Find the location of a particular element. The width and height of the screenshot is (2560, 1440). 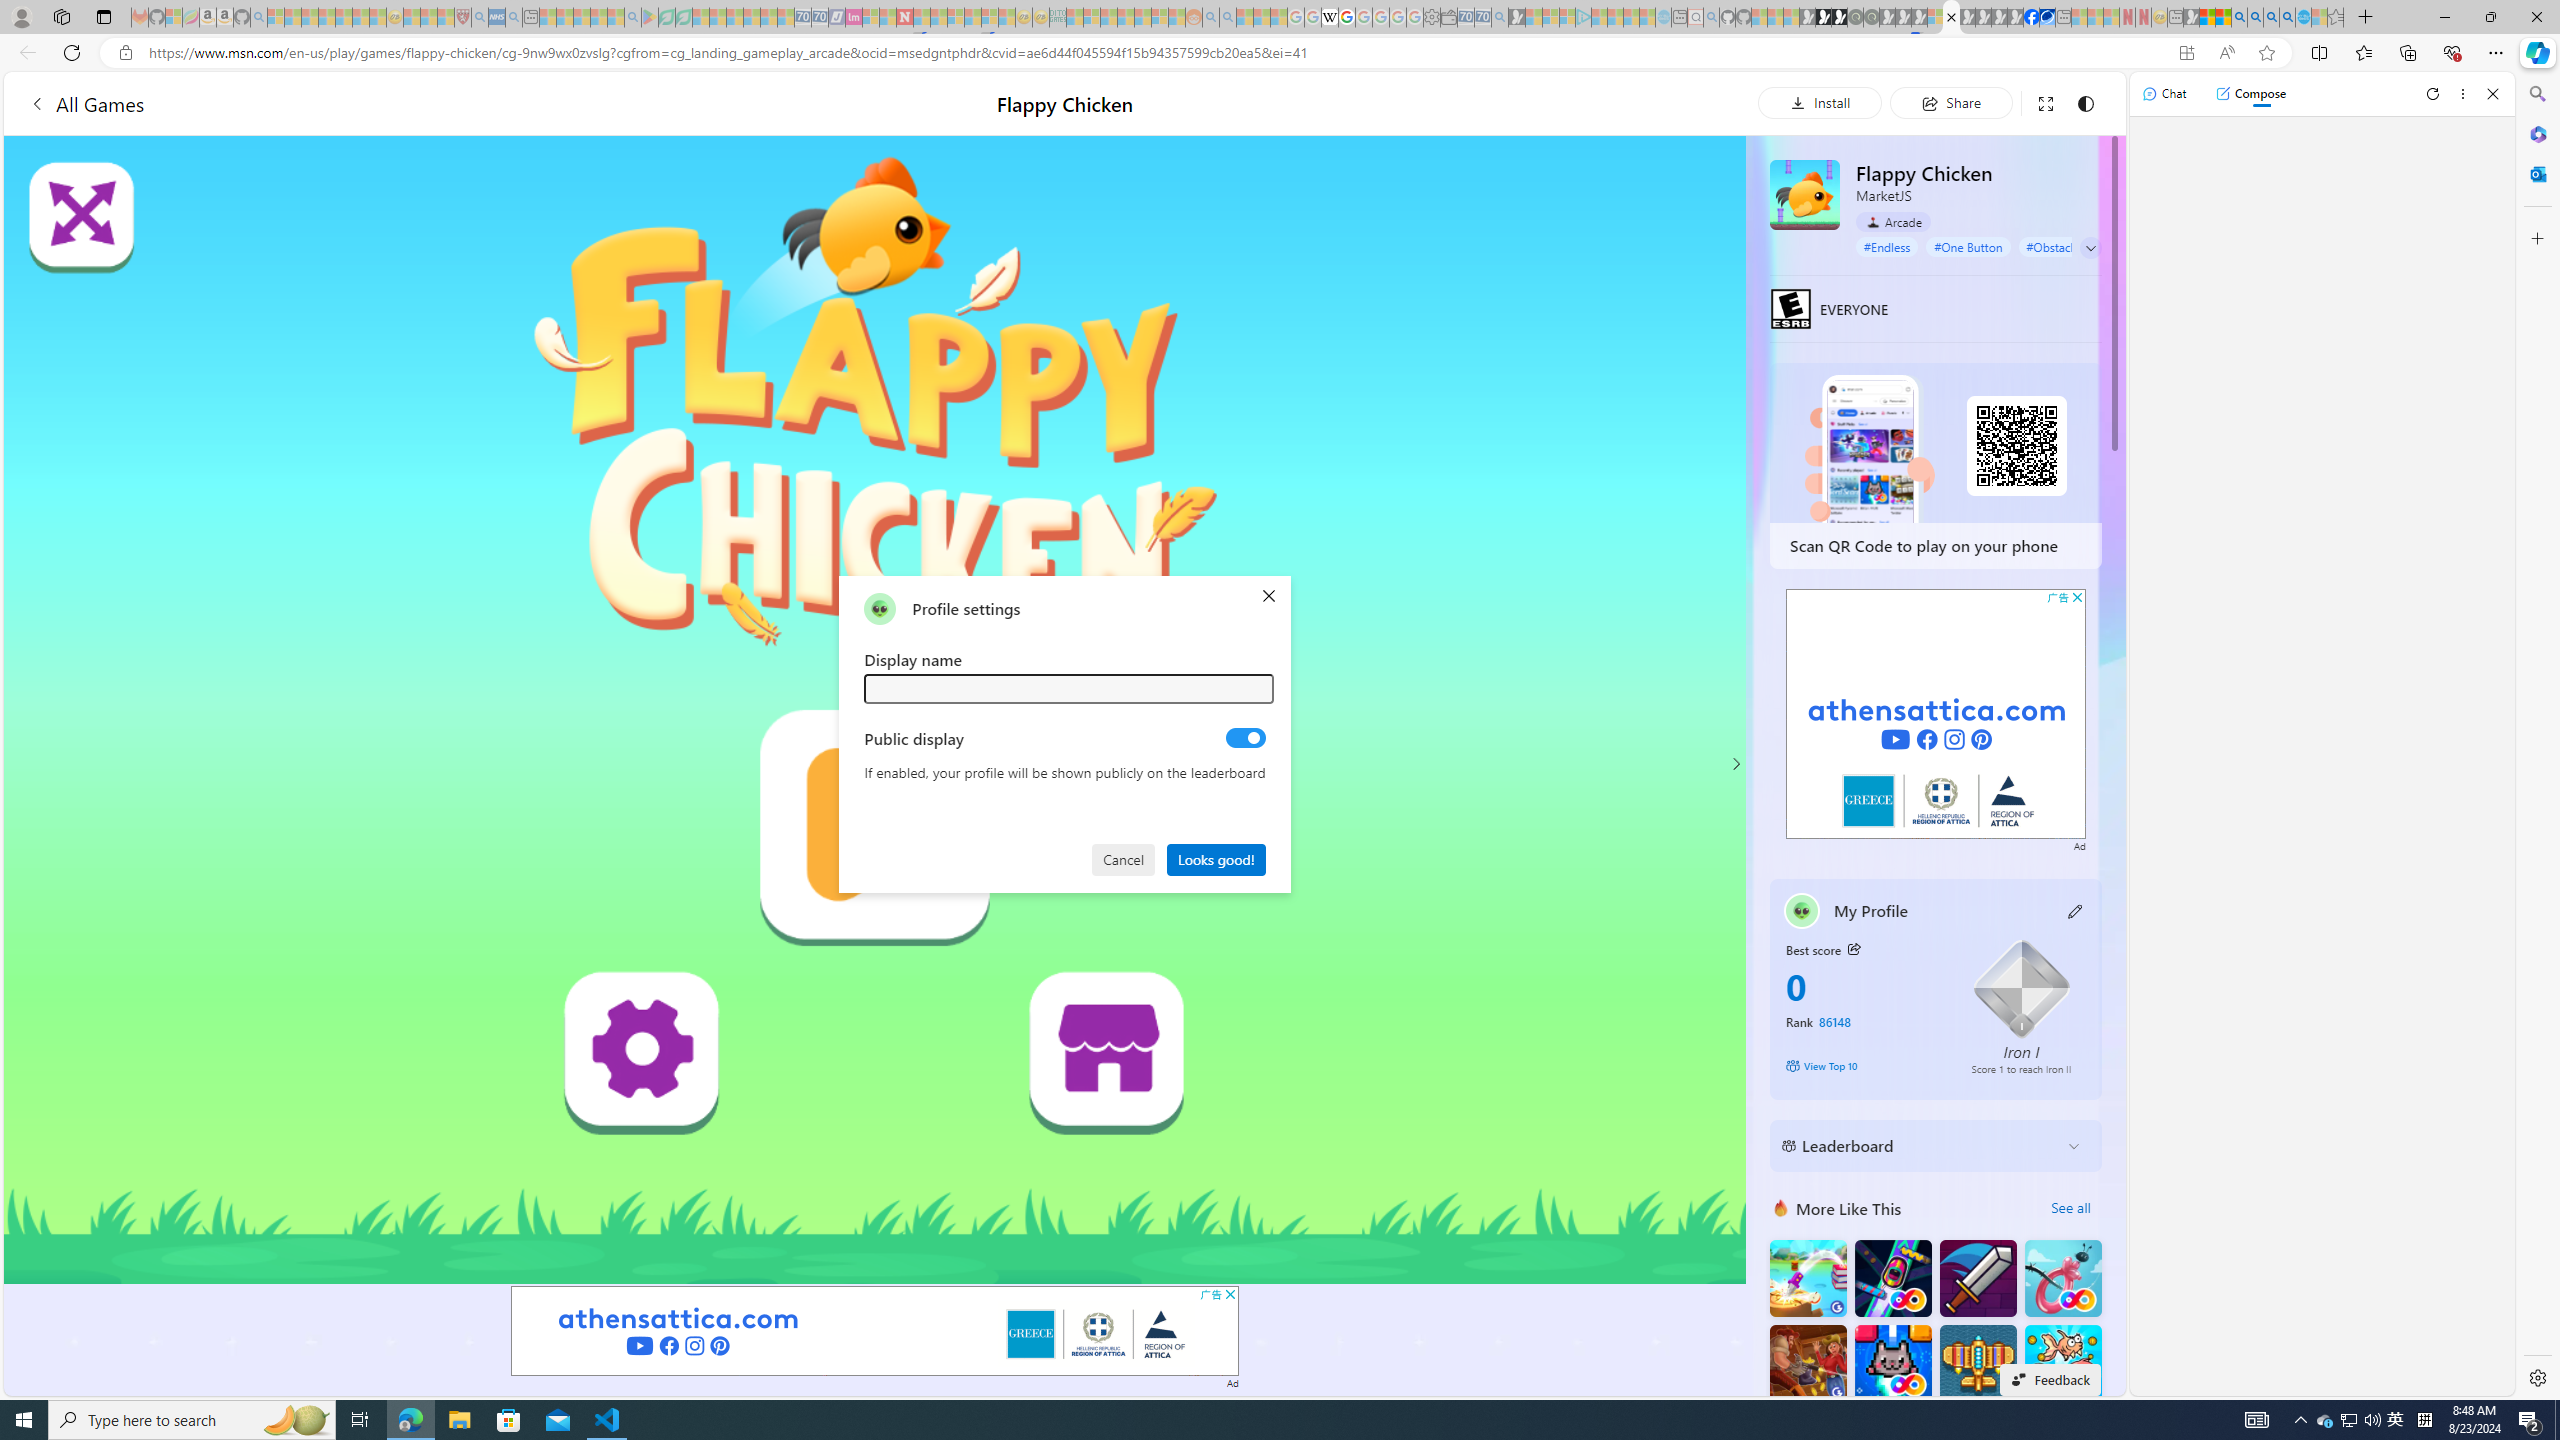

Looks good! is located at coordinates (1217, 858).